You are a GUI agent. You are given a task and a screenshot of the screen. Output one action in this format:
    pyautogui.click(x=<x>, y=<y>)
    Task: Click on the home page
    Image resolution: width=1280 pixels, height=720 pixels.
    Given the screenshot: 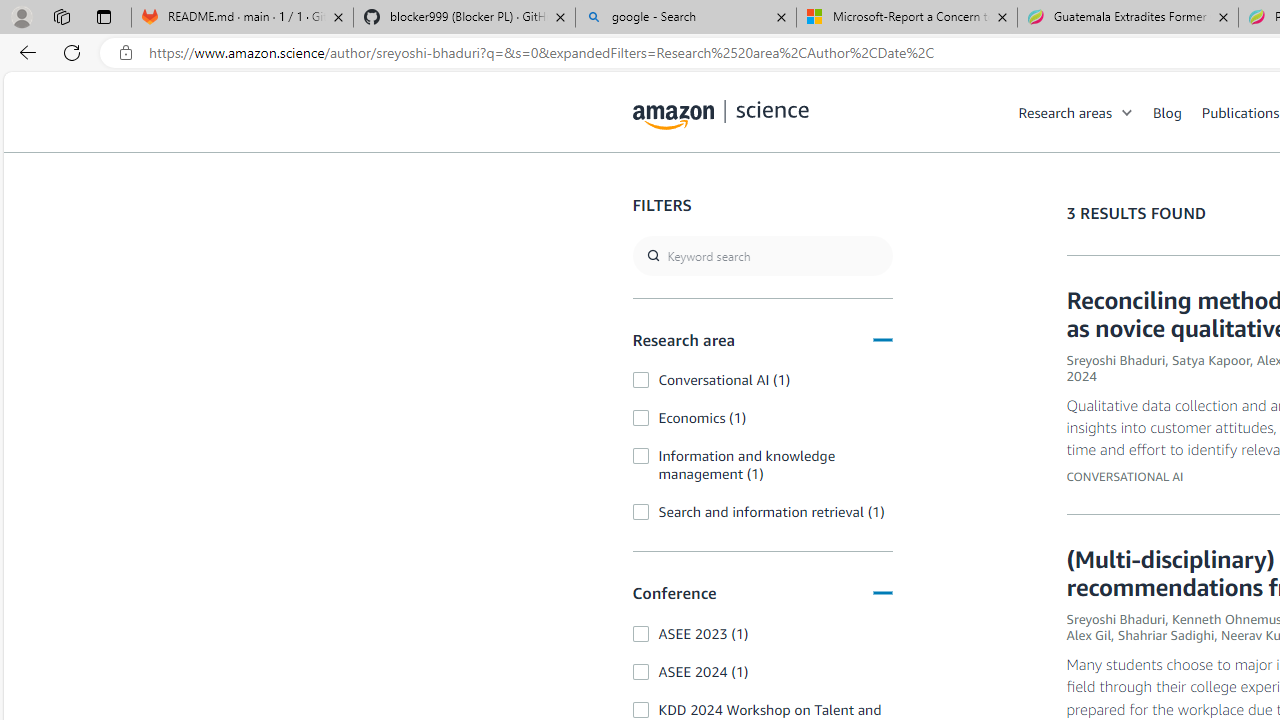 What is the action you would take?
    pyautogui.click(x=721, y=110)
    